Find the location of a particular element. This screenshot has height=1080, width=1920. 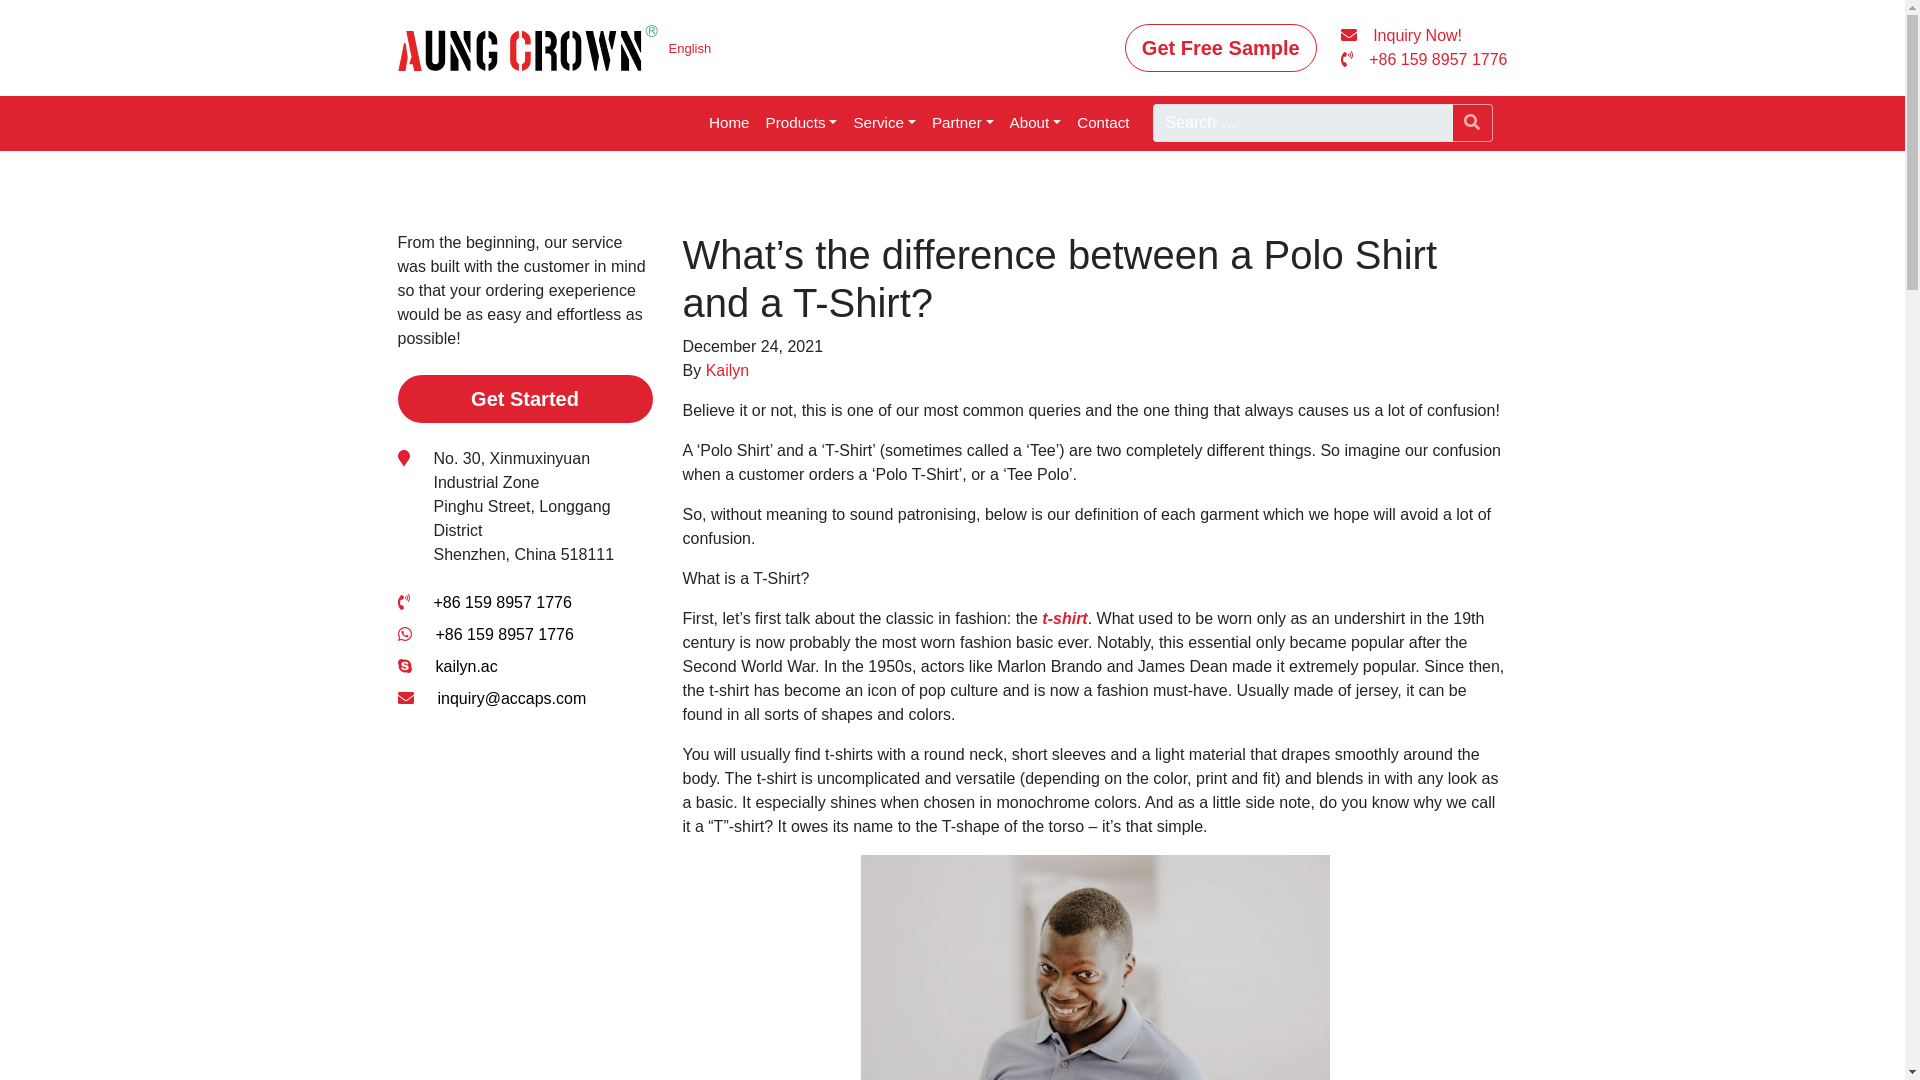

Products is located at coordinates (802, 124).